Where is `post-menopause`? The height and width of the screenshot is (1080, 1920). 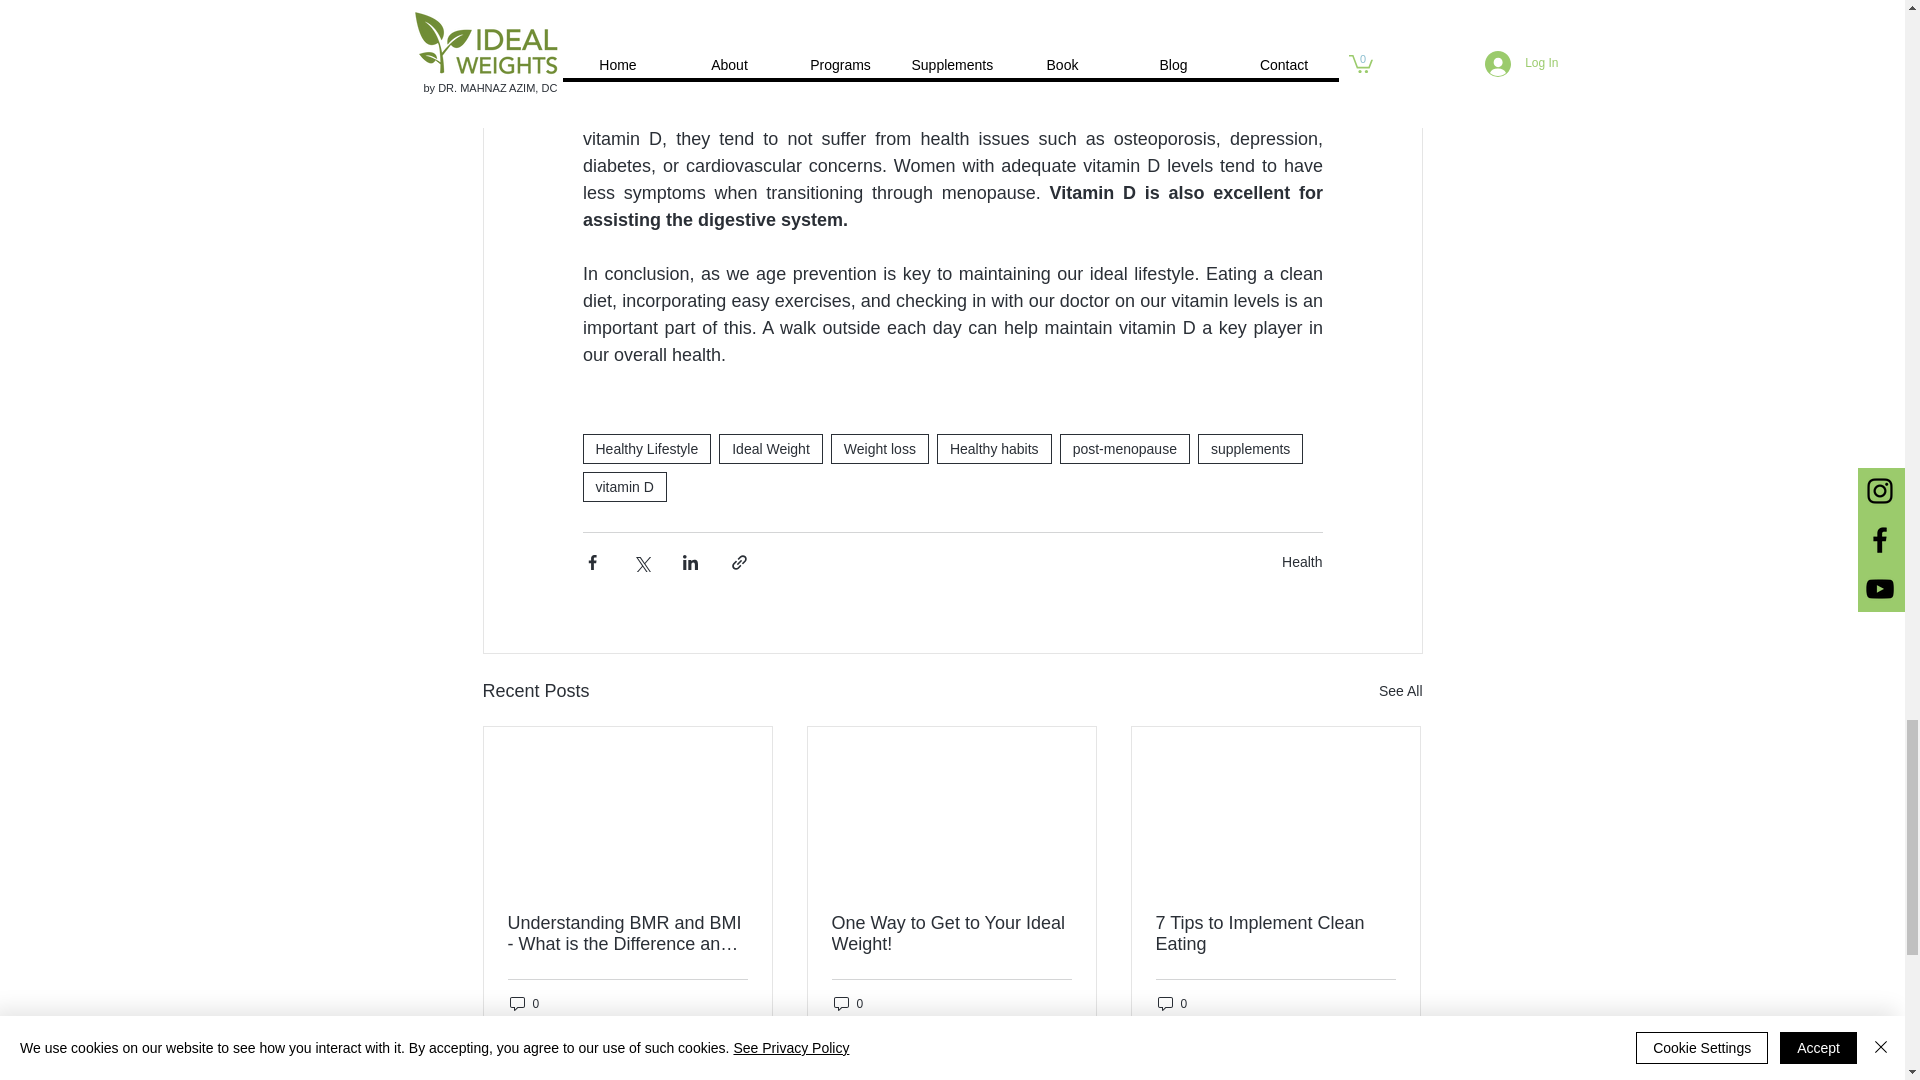 post-menopause is located at coordinates (1124, 449).